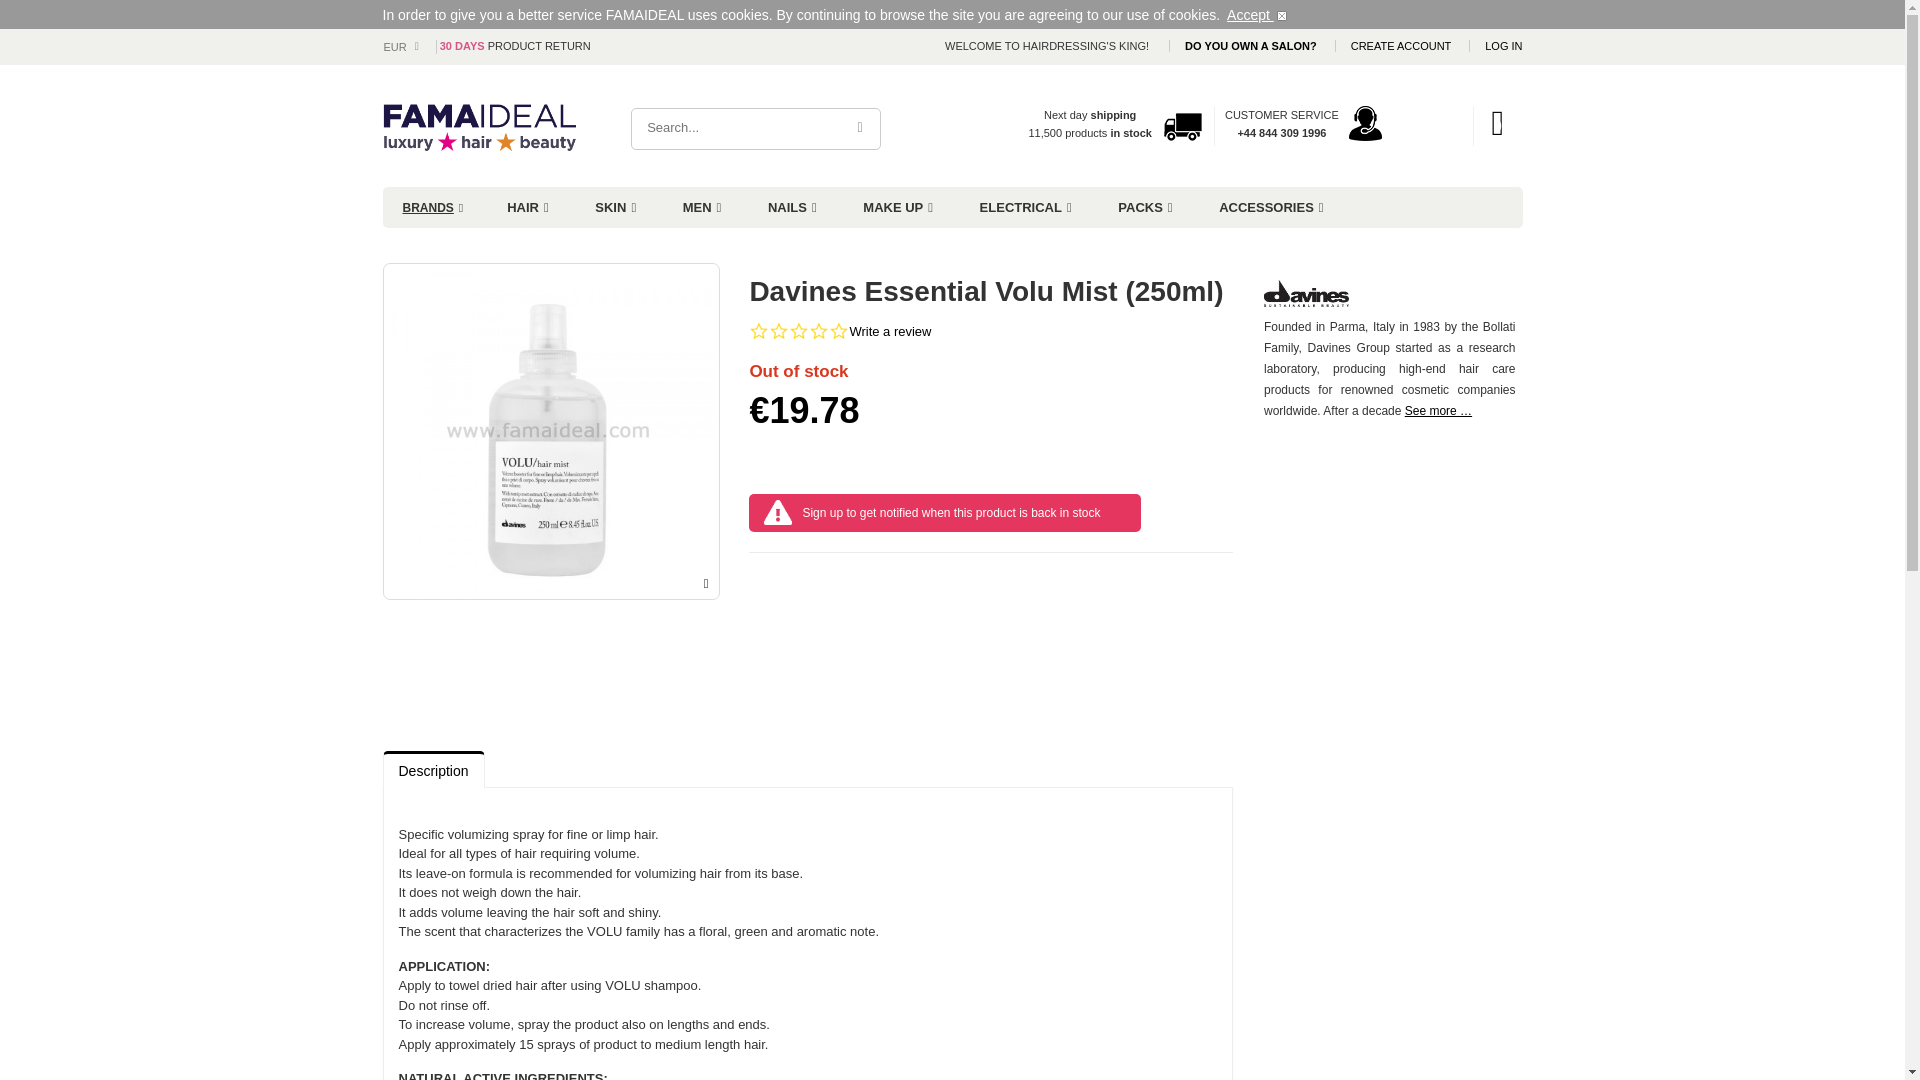  Describe the element at coordinates (1403, 45) in the screenshot. I see `CREATE ACCOUNT` at that location.